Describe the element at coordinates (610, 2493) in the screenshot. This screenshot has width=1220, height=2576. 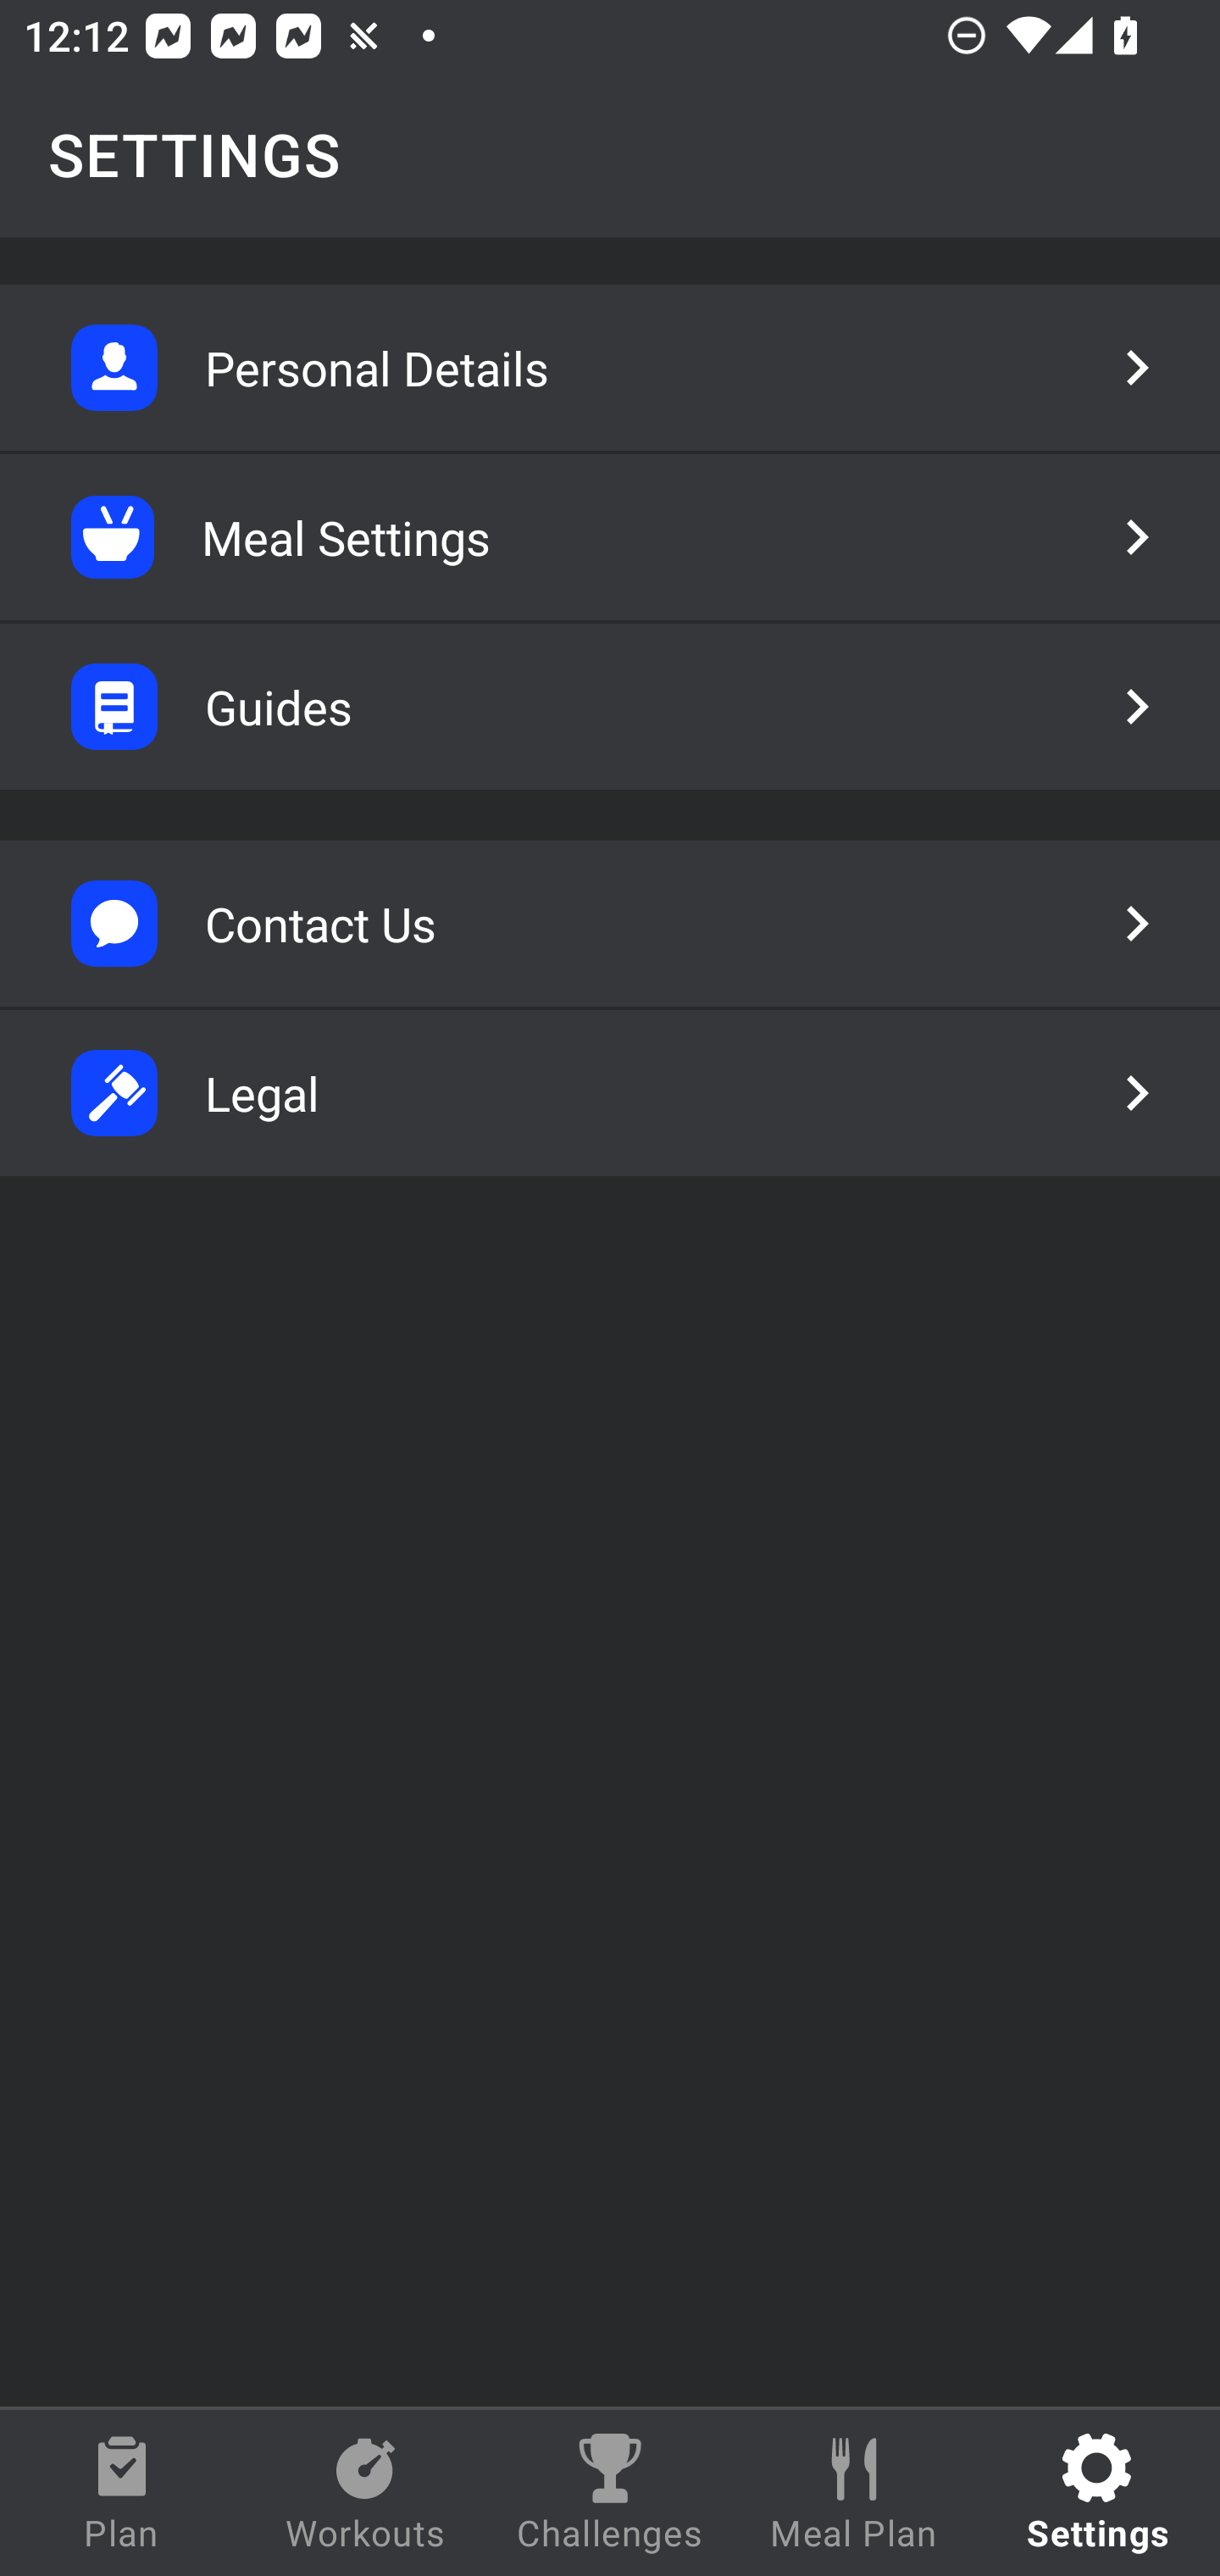
I see ` Challenges ` at that location.